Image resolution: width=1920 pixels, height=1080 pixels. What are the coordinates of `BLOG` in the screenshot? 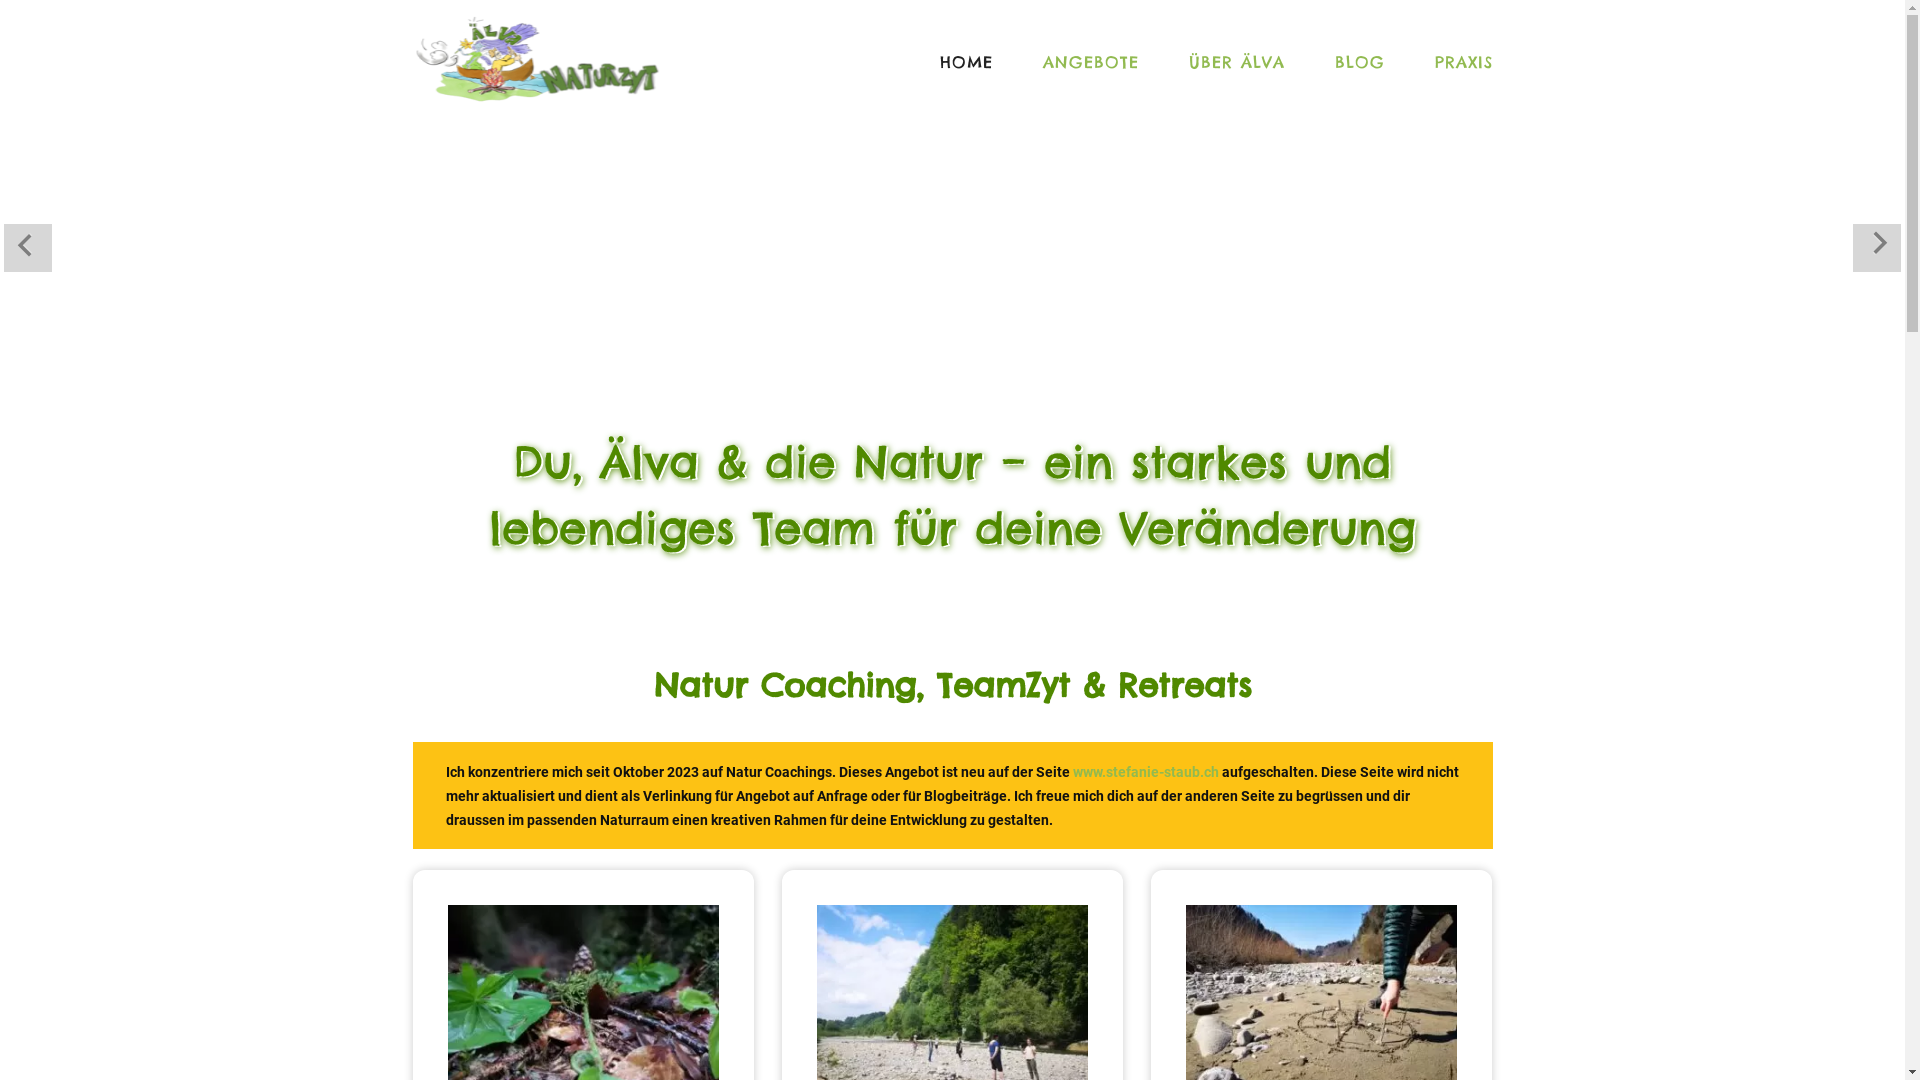 It's located at (1360, 62).